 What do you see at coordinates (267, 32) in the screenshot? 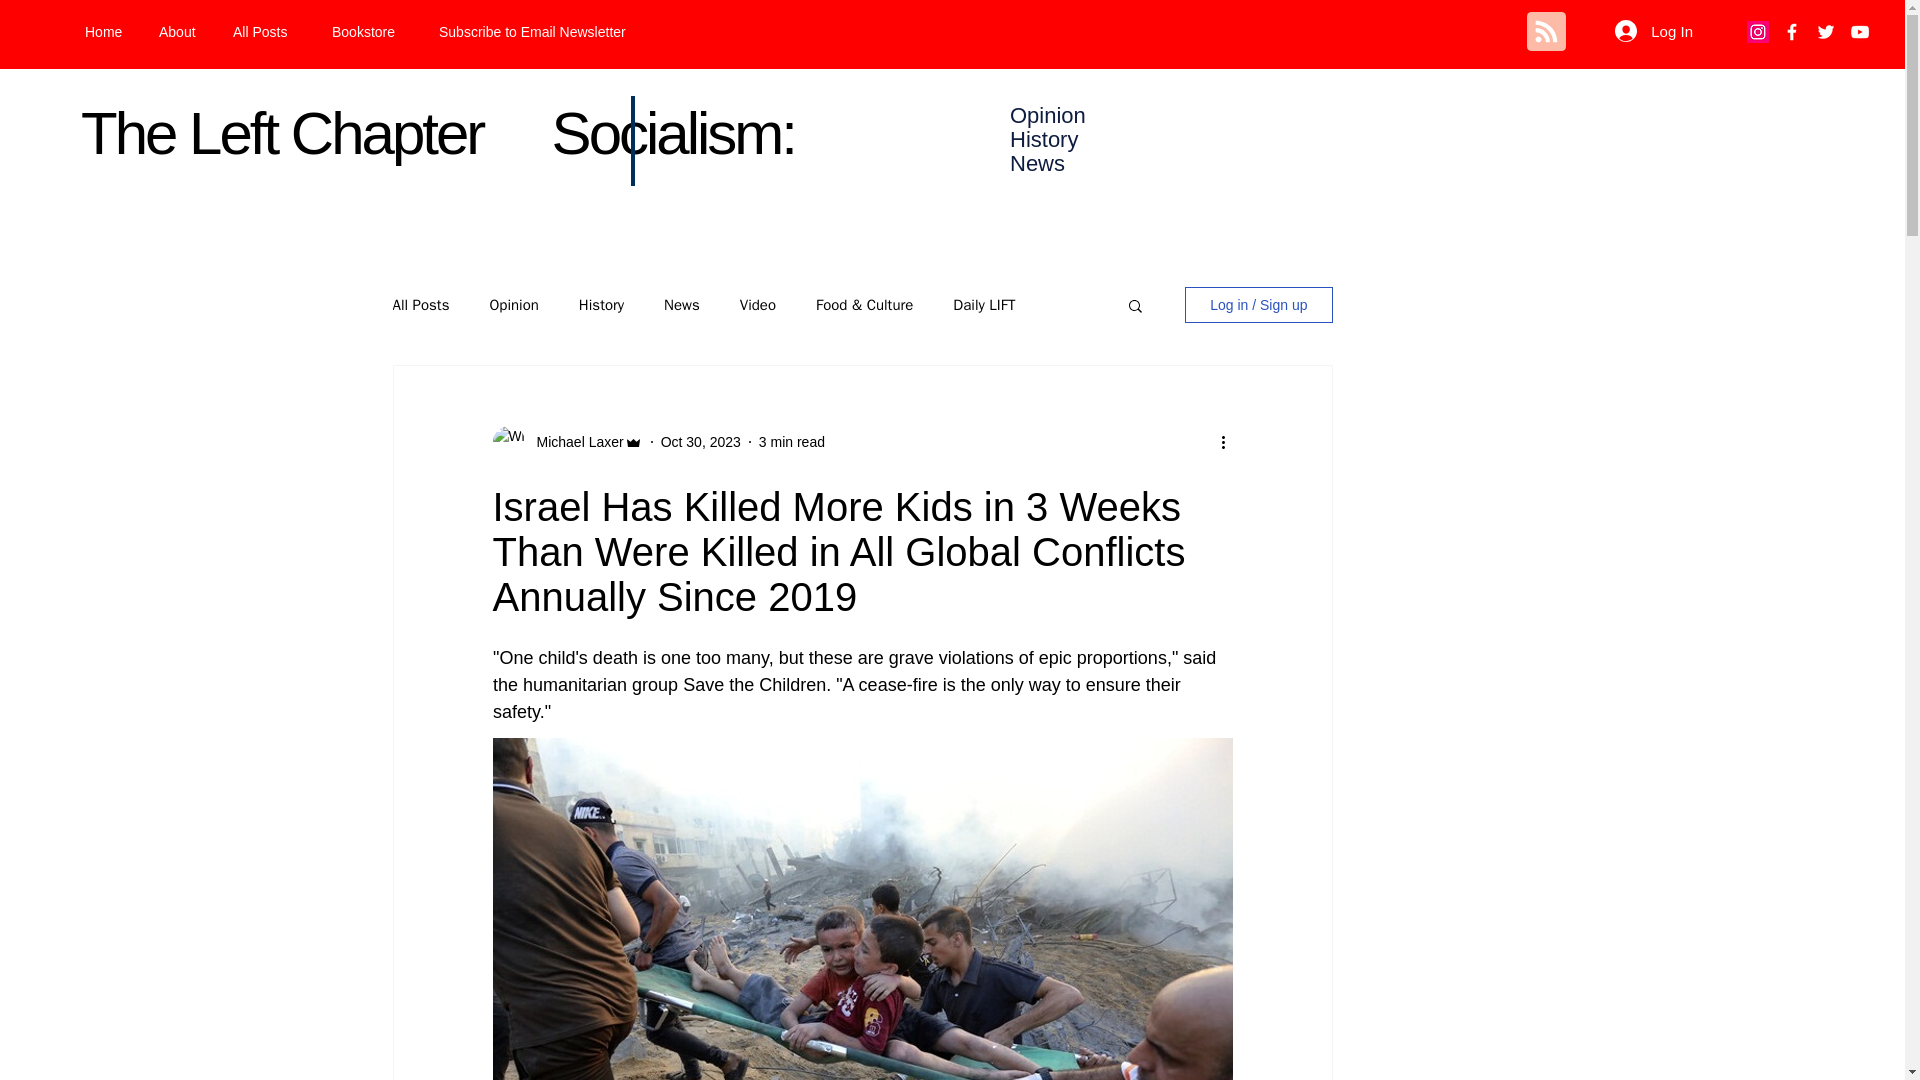
I see `All Posts` at bounding box center [267, 32].